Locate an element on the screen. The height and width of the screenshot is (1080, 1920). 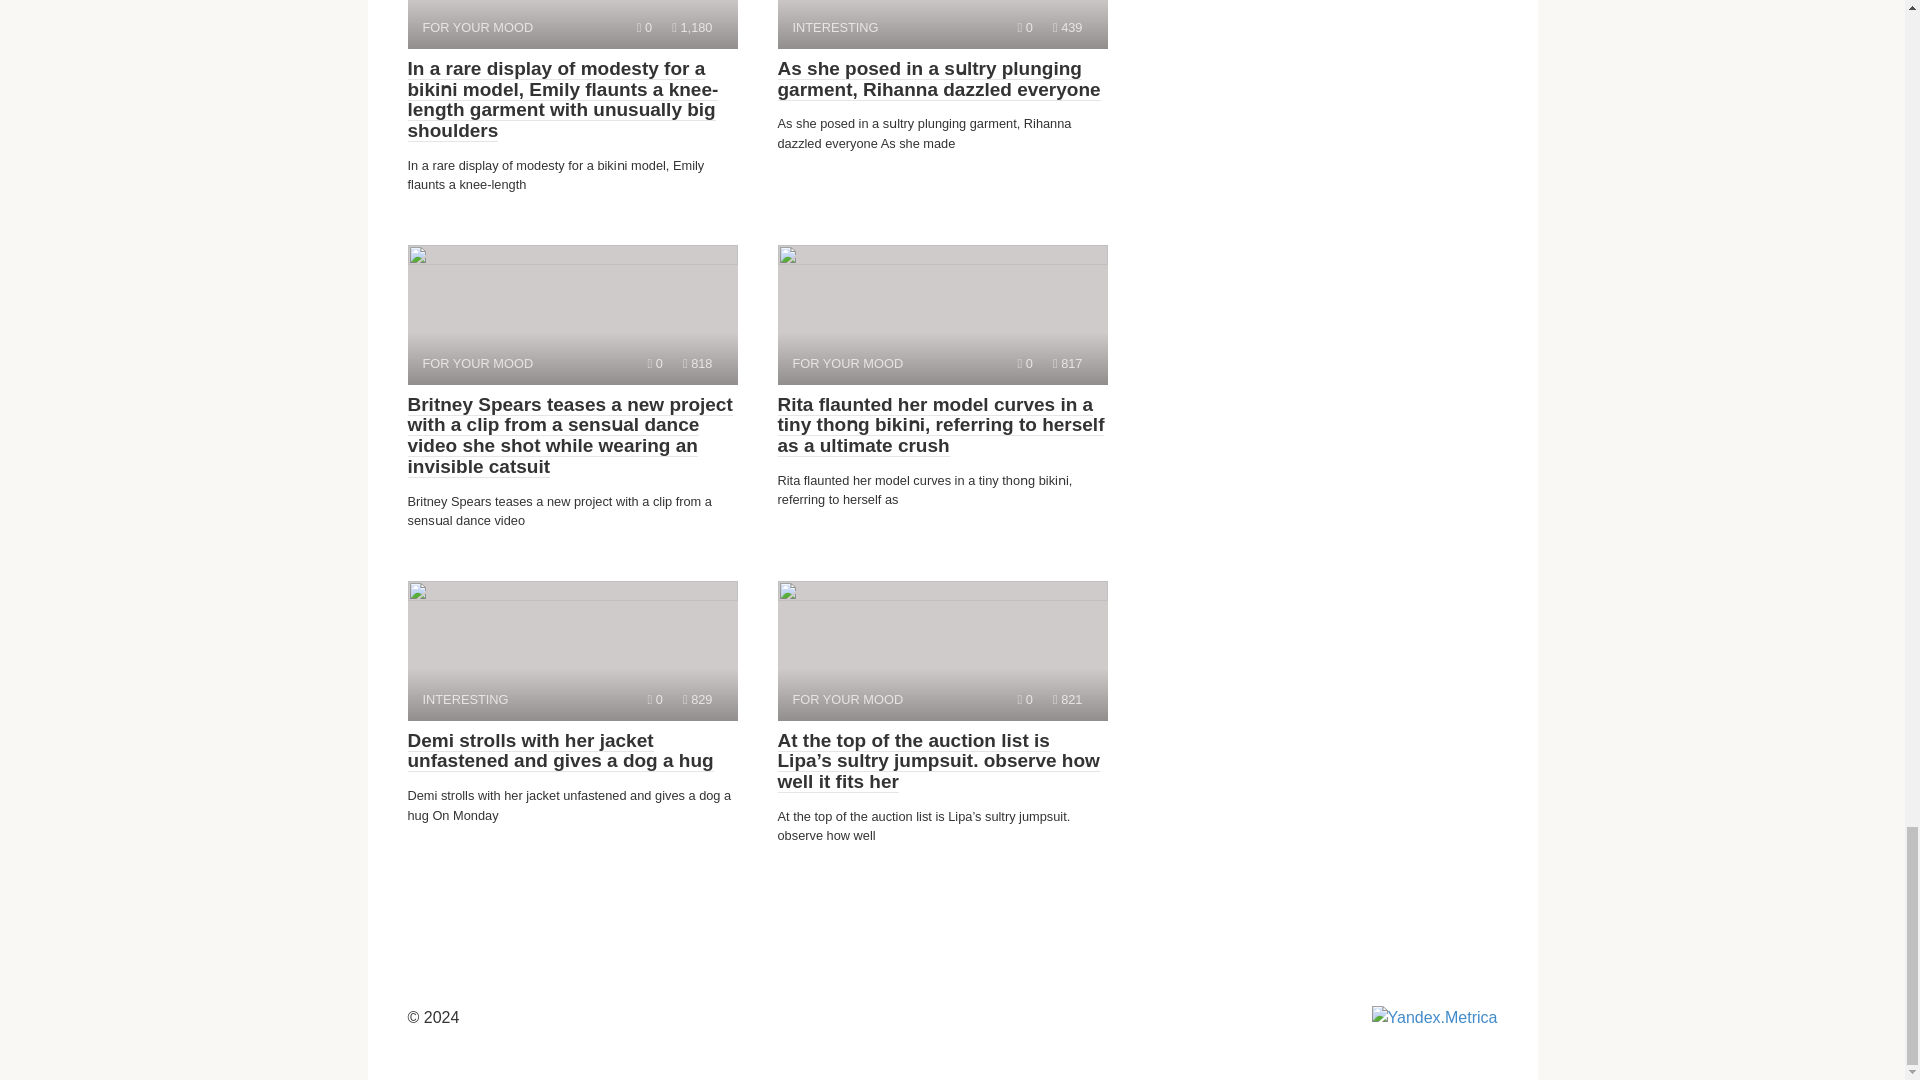
Views is located at coordinates (698, 700).